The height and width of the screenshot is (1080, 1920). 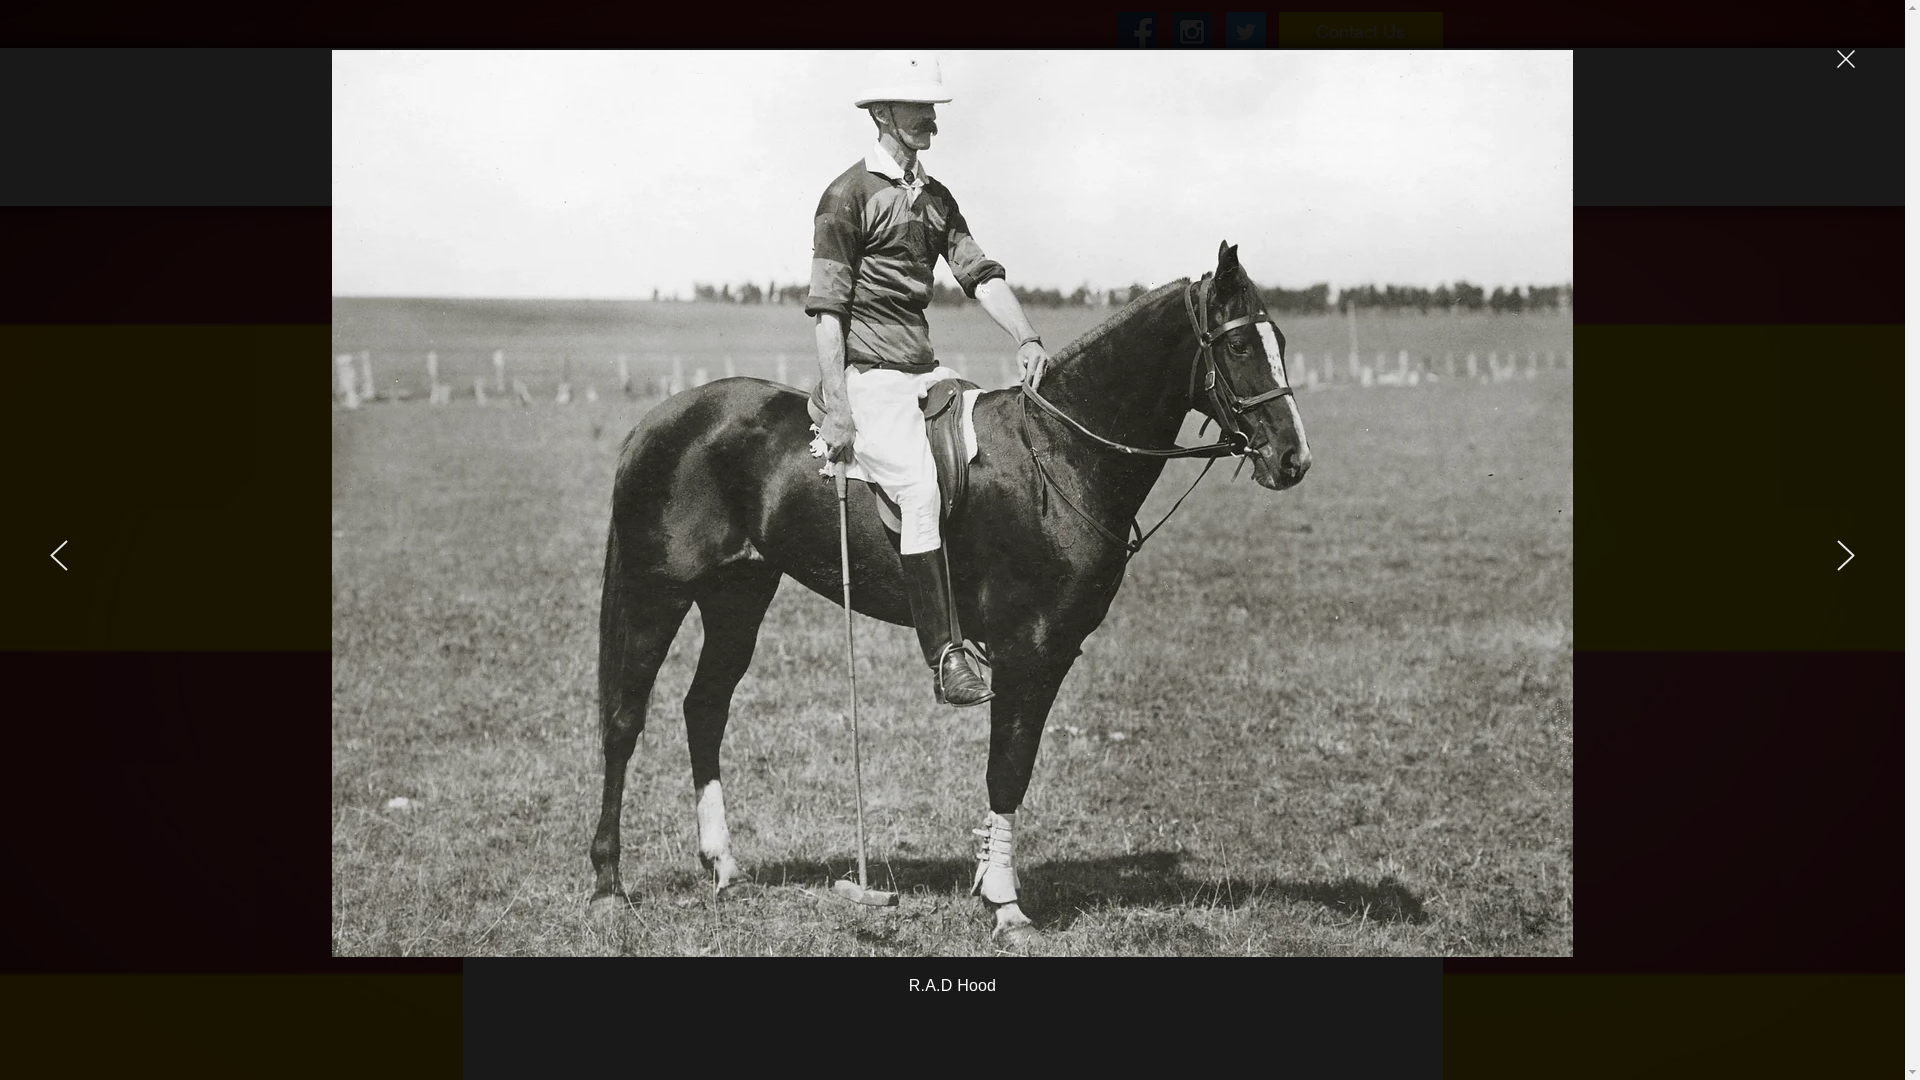 What do you see at coordinates (1360, 32) in the screenshot?
I see `Contact Us` at bounding box center [1360, 32].